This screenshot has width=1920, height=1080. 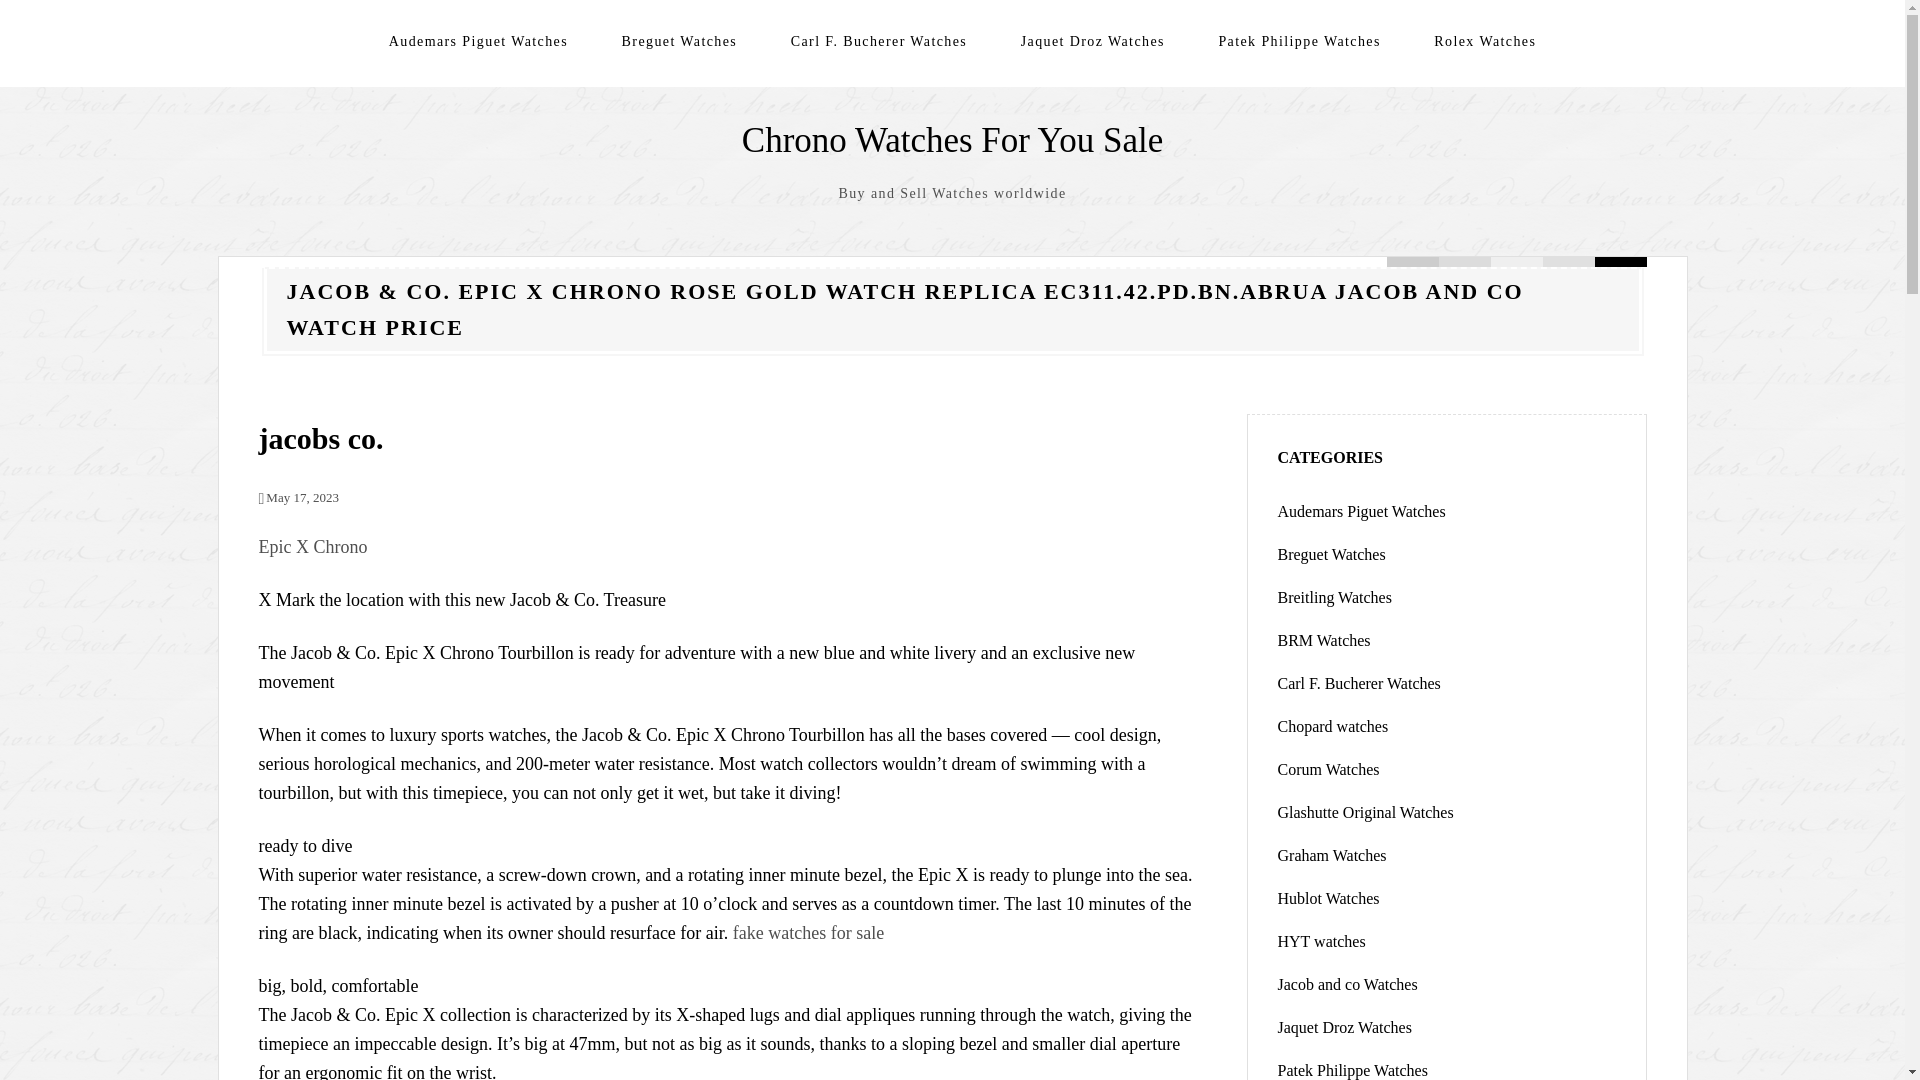 What do you see at coordinates (297, 498) in the screenshot?
I see `May 17, 2023` at bounding box center [297, 498].